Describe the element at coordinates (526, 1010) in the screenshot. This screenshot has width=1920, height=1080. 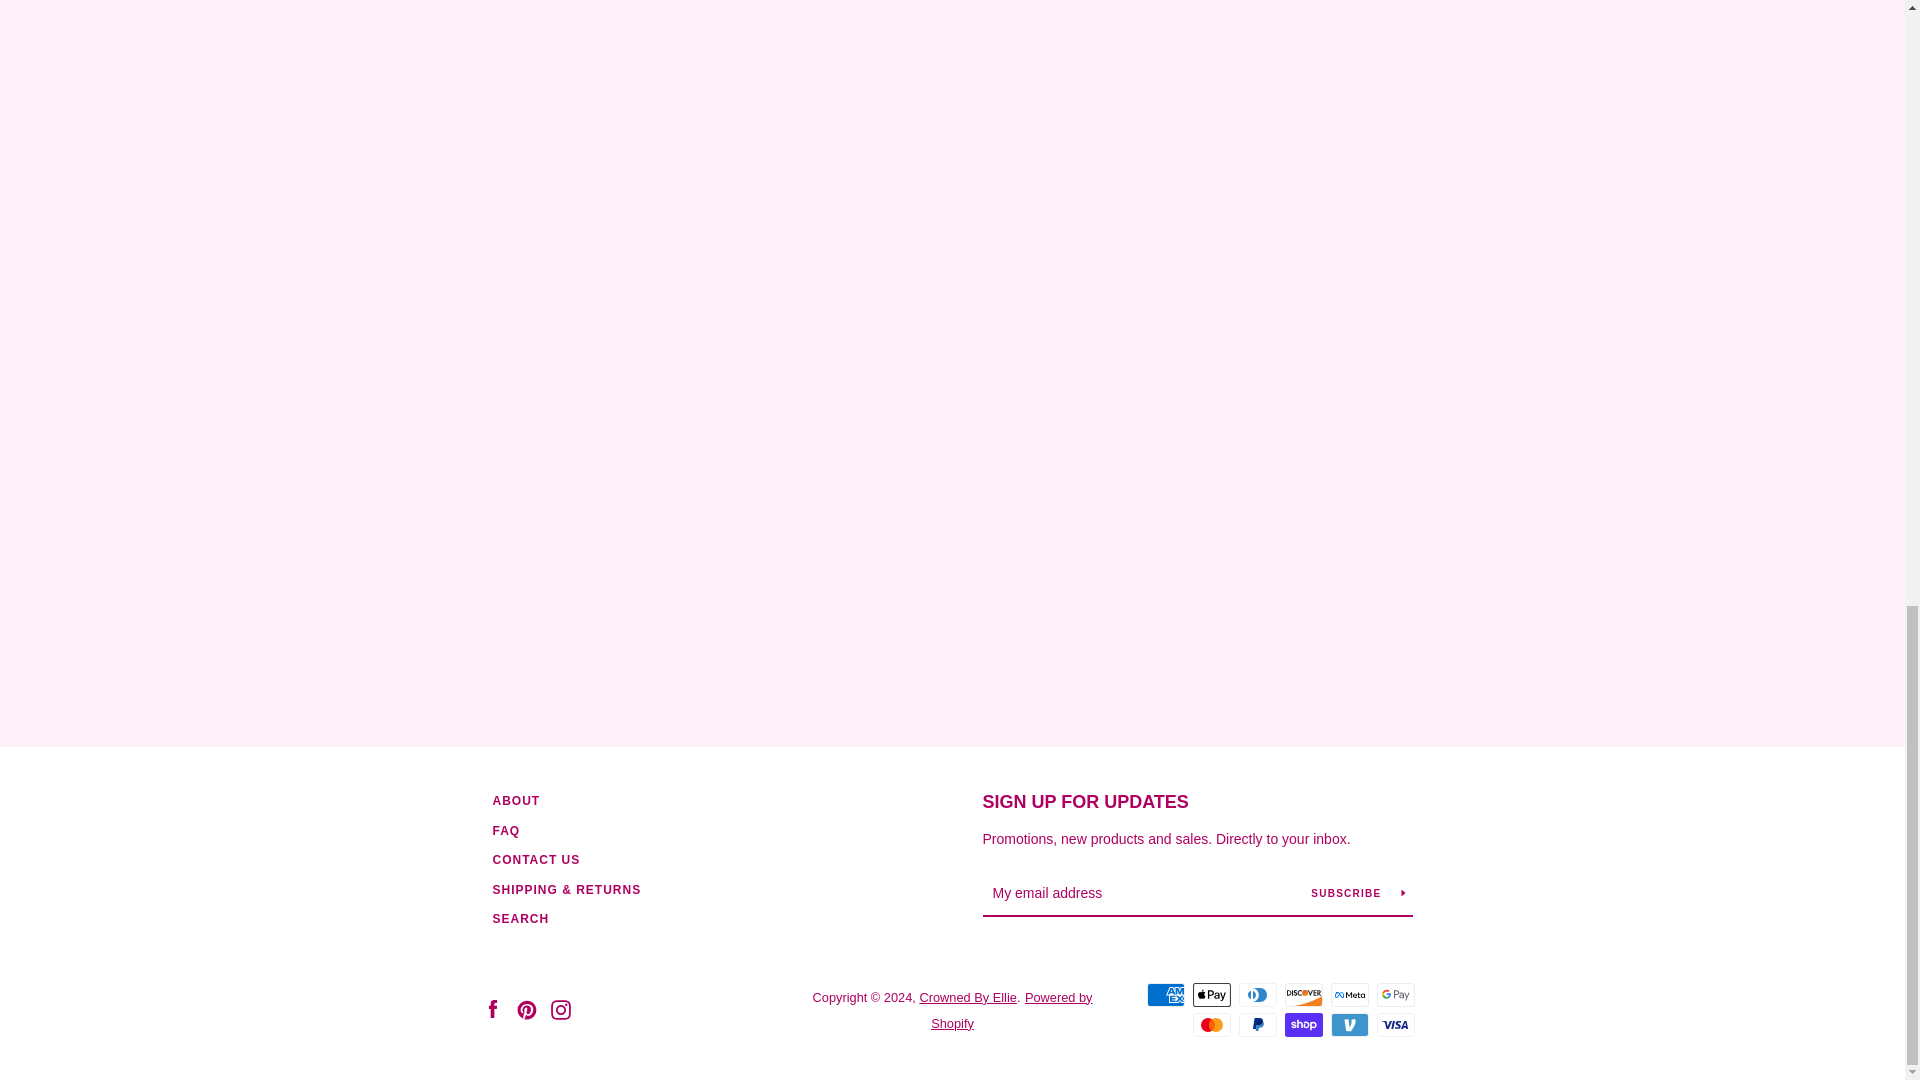
I see `Crowned By Ellie on Pinterest` at that location.